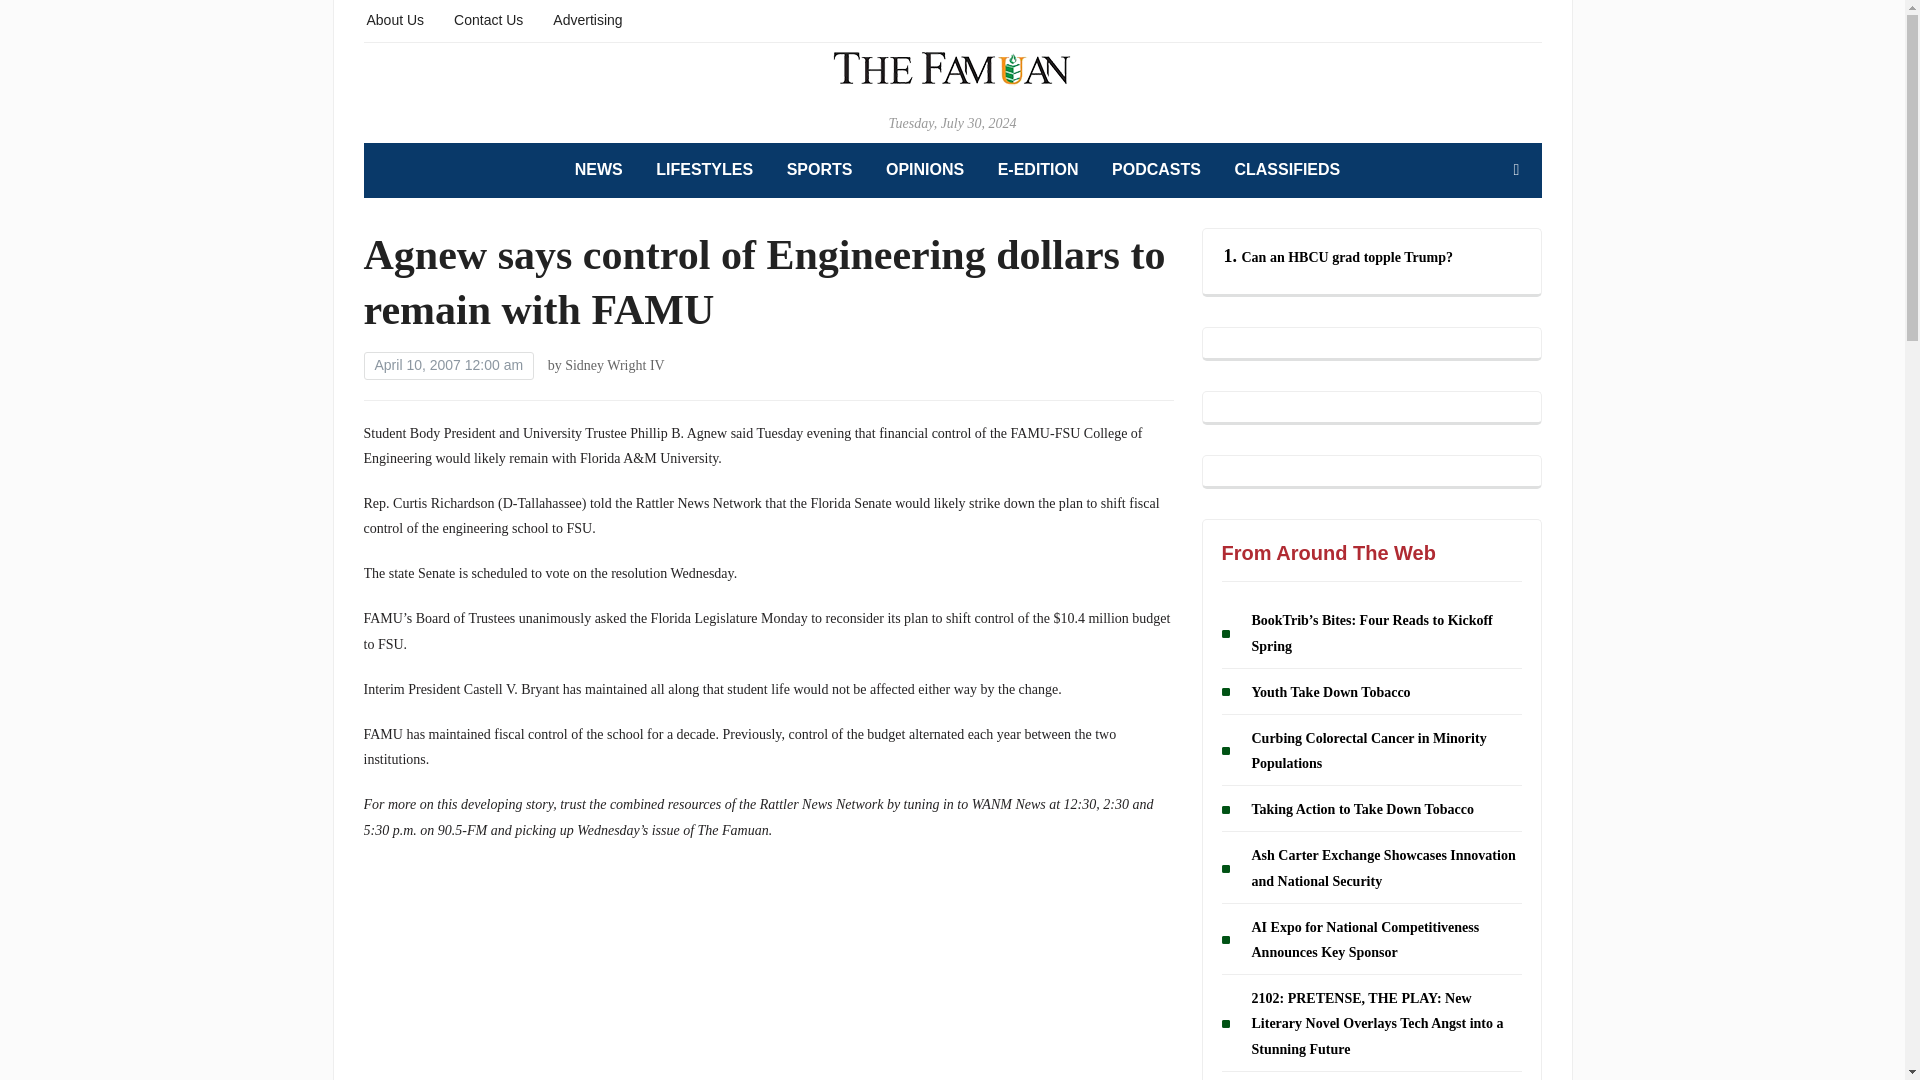 The height and width of the screenshot is (1080, 1920). Describe the element at coordinates (1516, 170) in the screenshot. I see `Search` at that location.